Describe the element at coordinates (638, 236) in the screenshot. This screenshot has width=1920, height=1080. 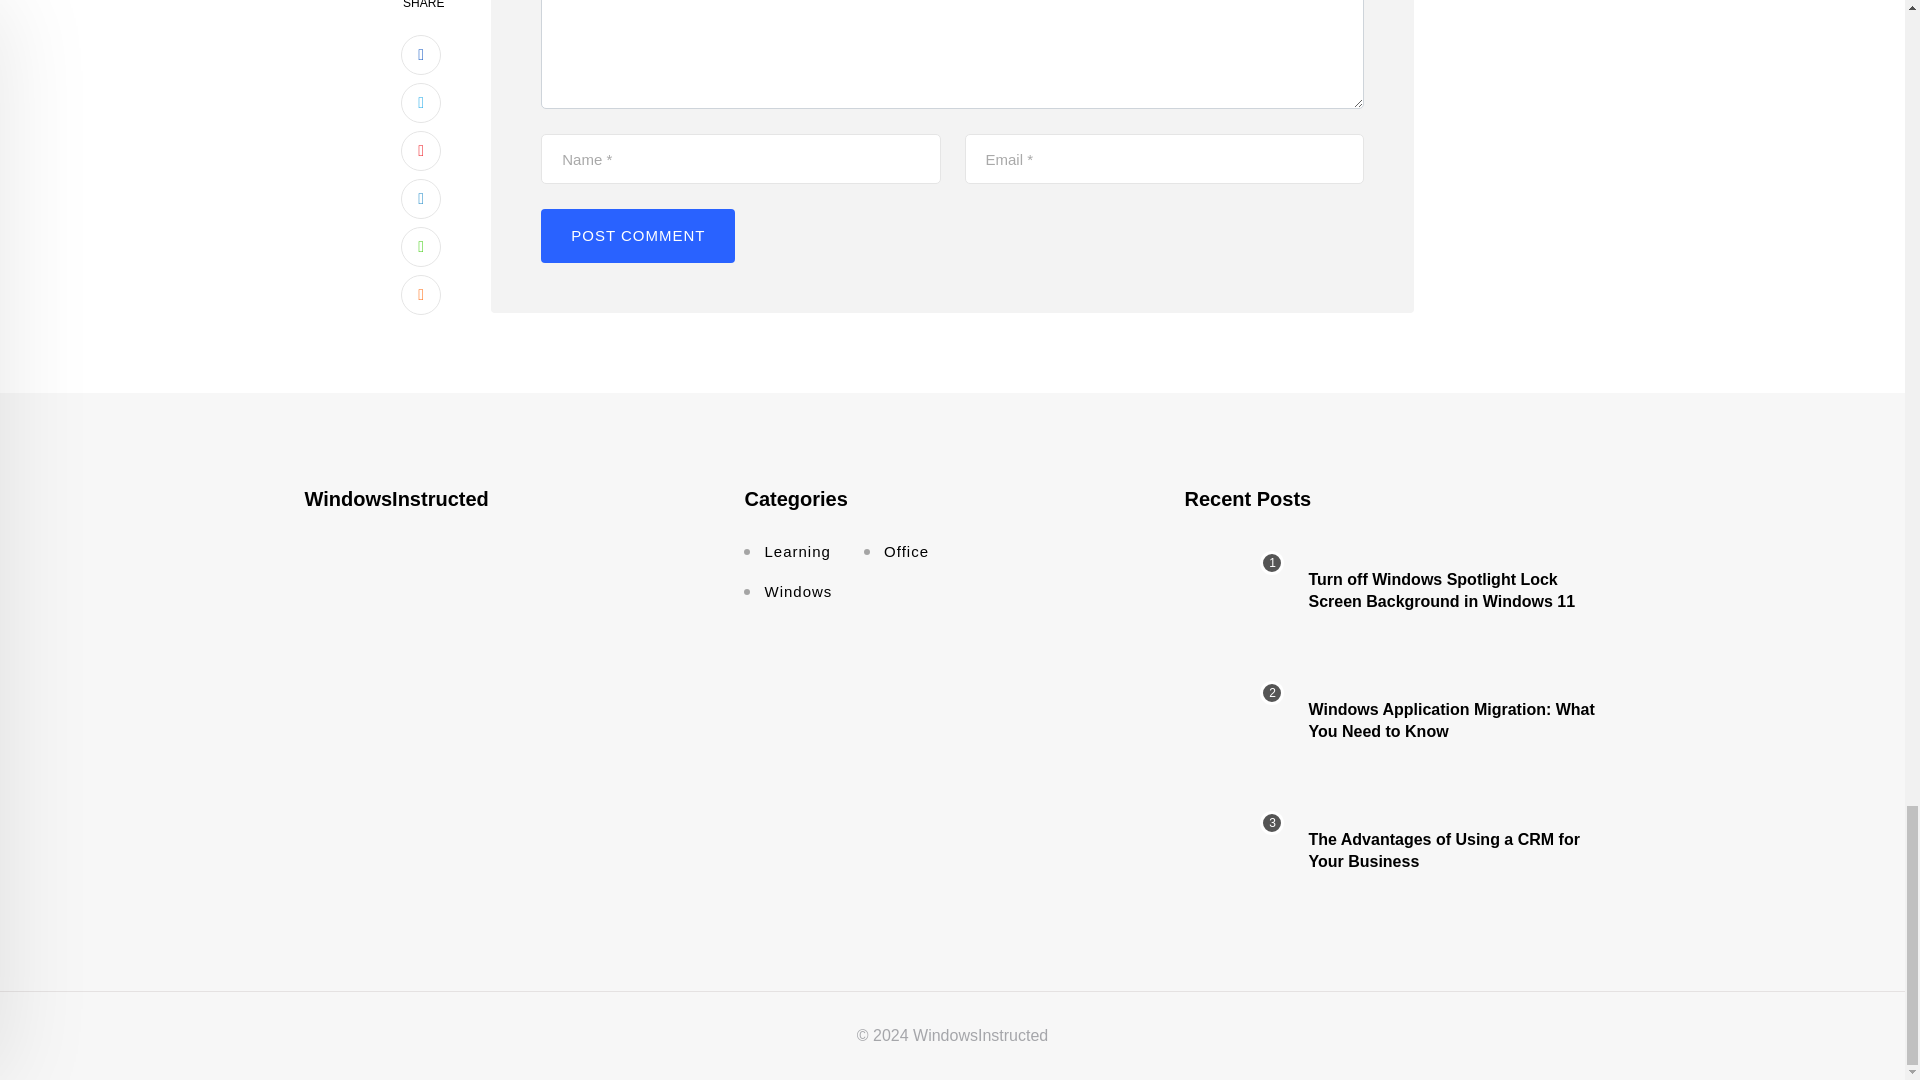
I see `Post Comment` at that location.